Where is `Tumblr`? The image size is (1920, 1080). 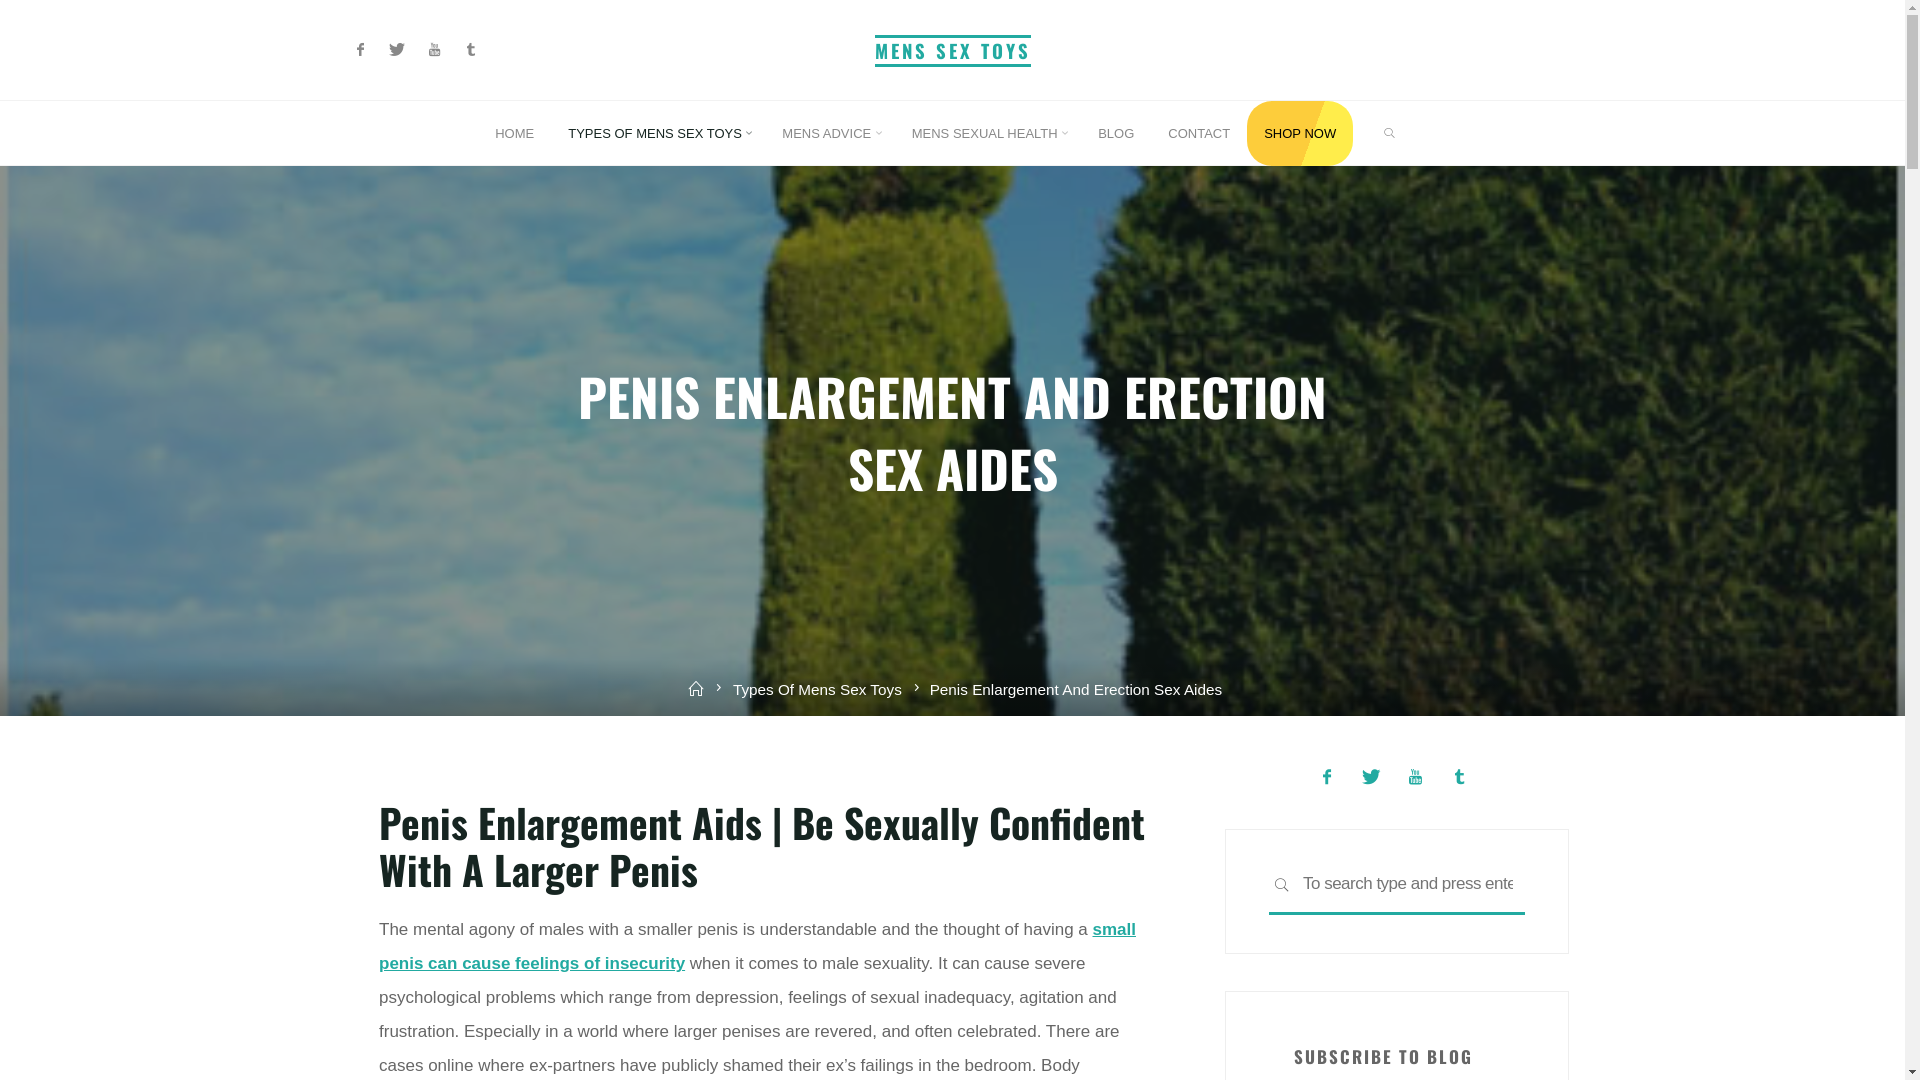
Tumblr is located at coordinates (1460, 776).